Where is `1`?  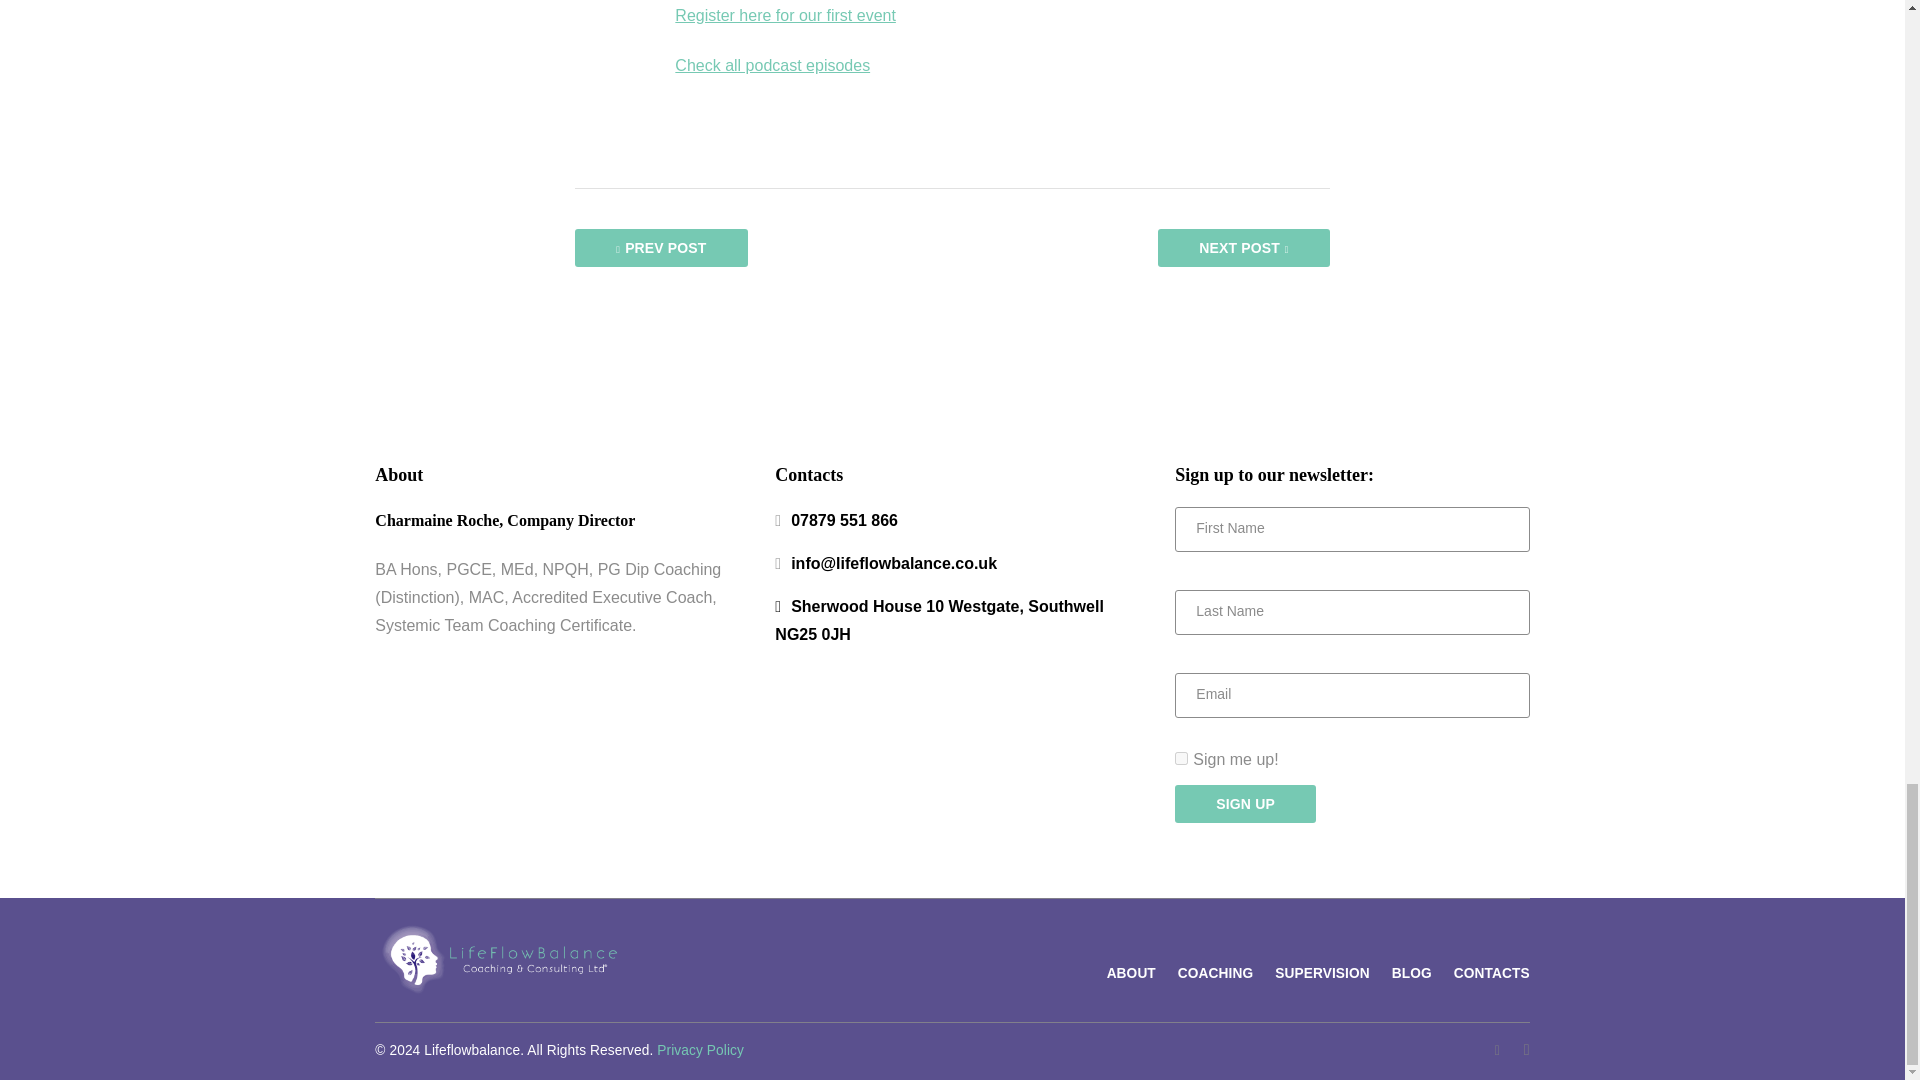 1 is located at coordinates (1182, 758).